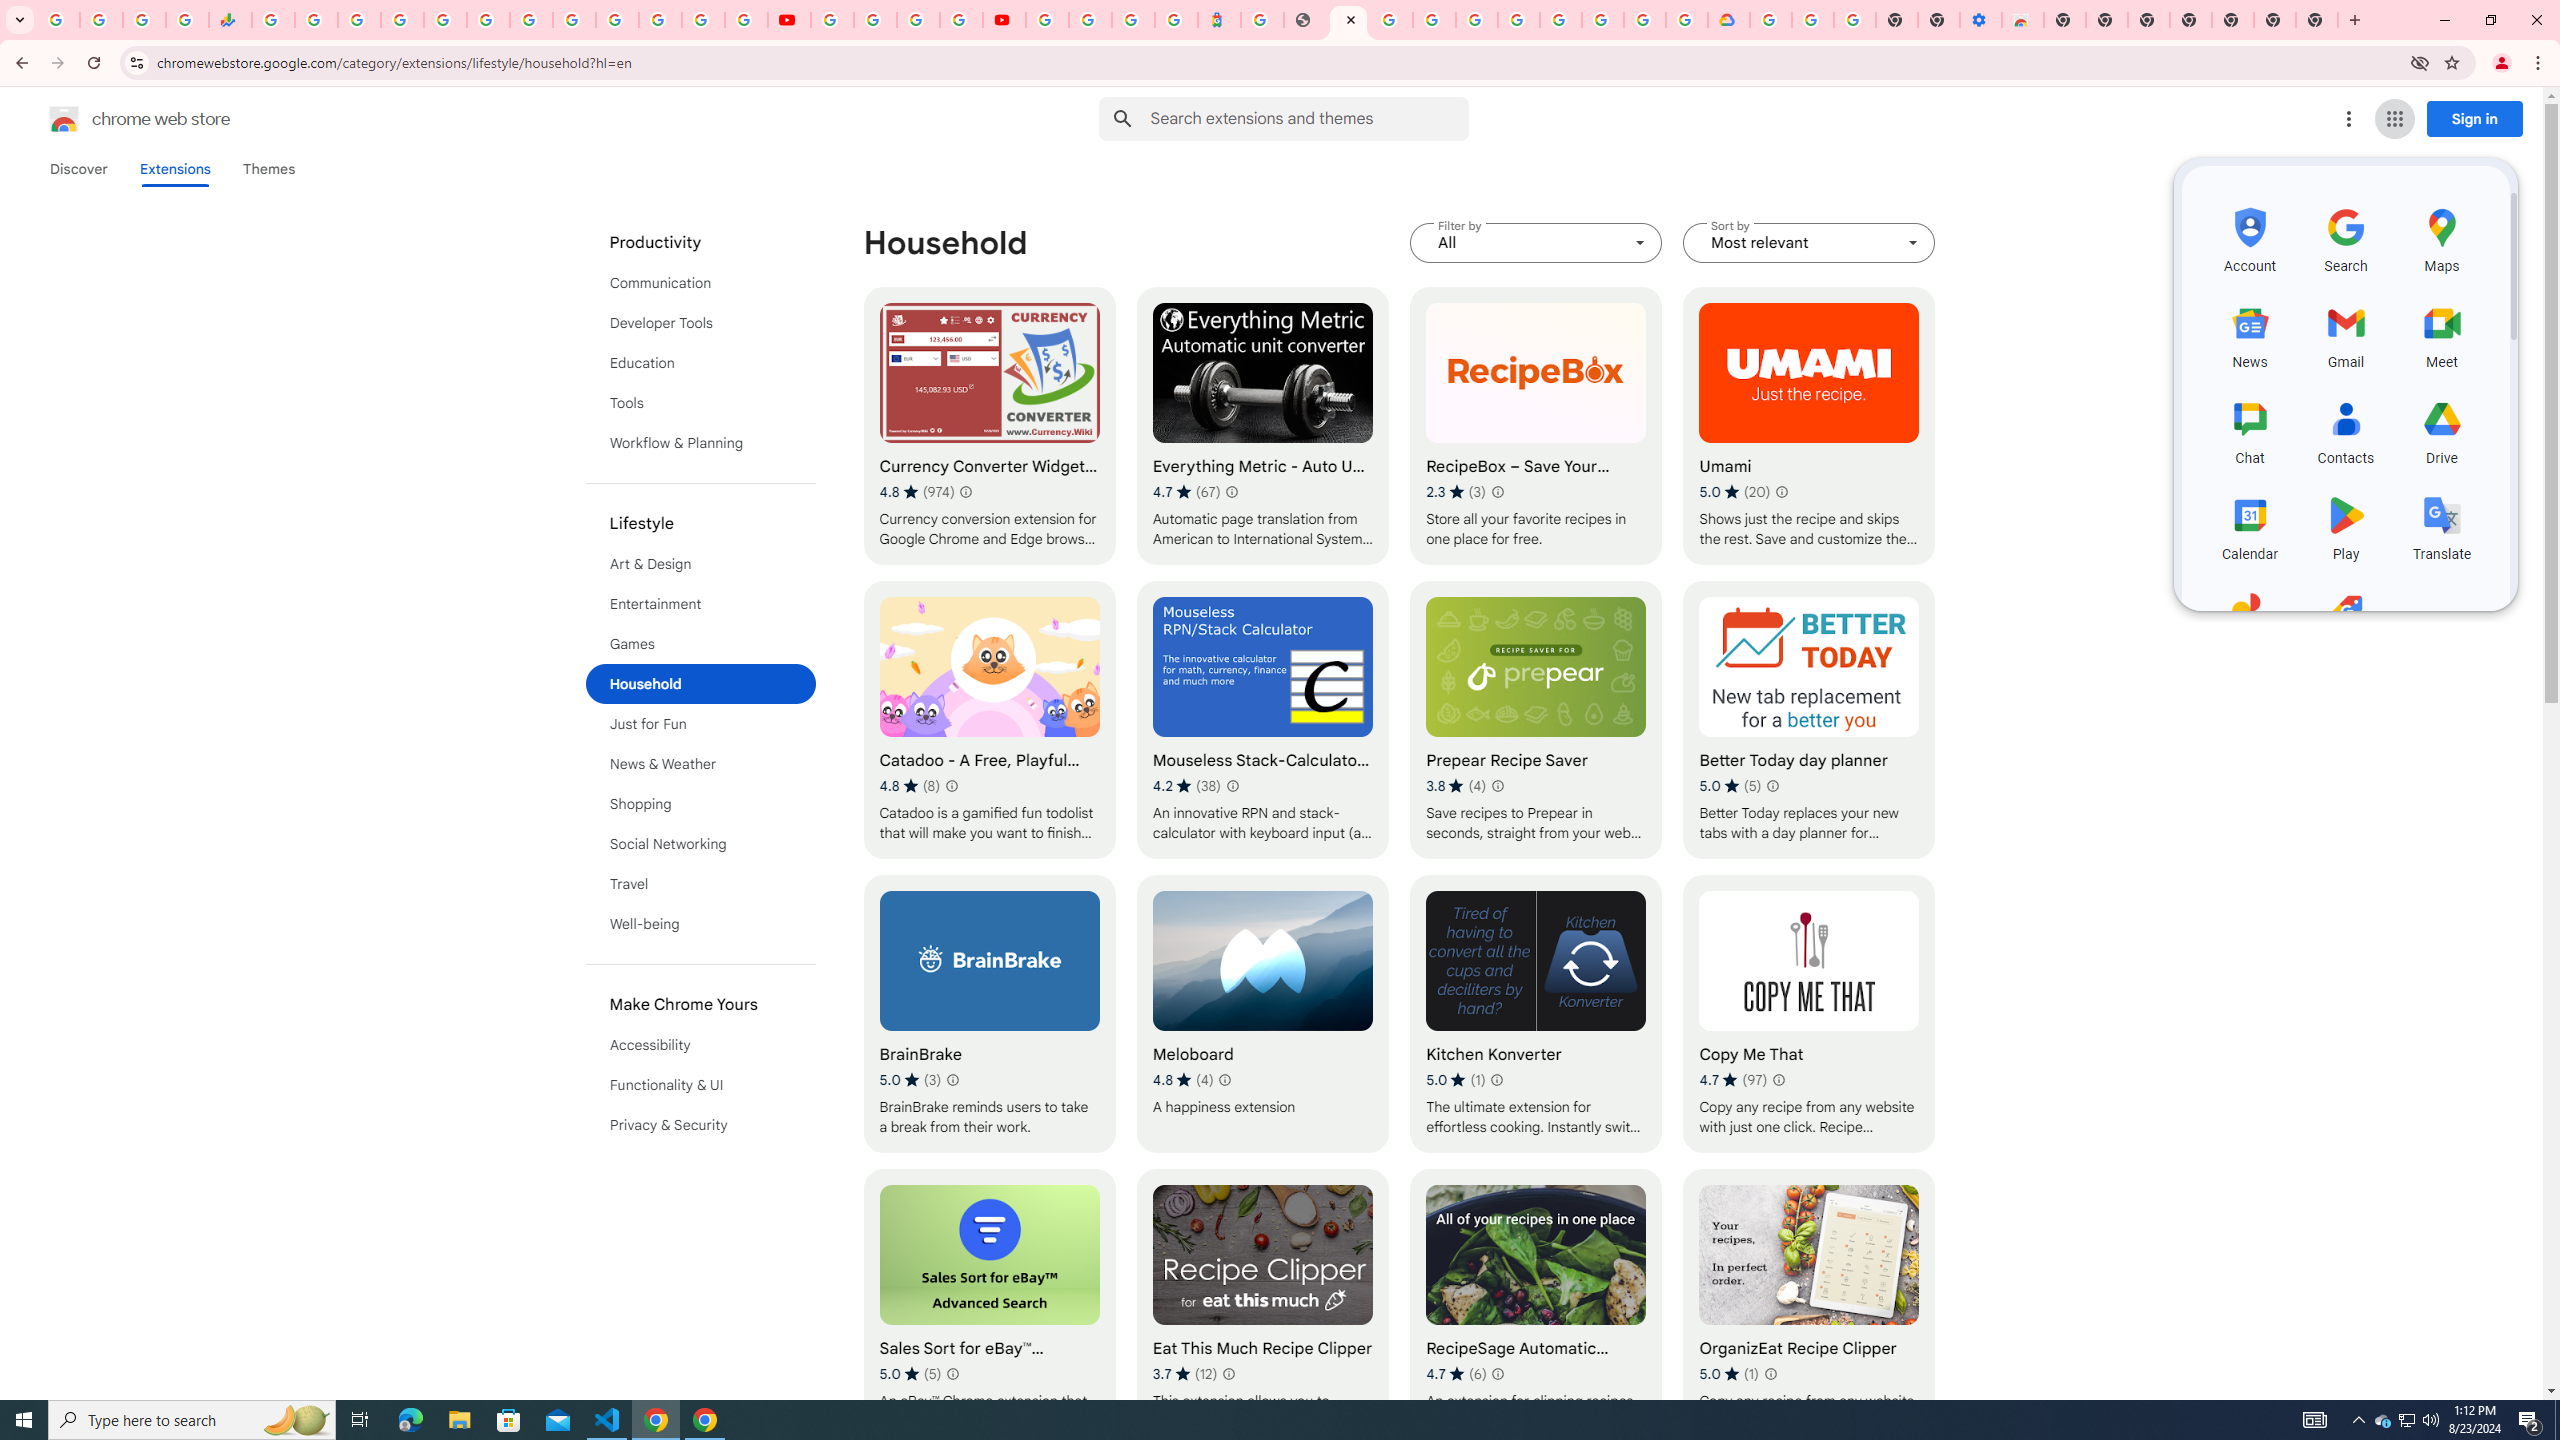 The image size is (2560, 1440). What do you see at coordinates (910, 786) in the screenshot?
I see `Average rating 4.8 out of 5 stars. 8 ratings.` at bounding box center [910, 786].